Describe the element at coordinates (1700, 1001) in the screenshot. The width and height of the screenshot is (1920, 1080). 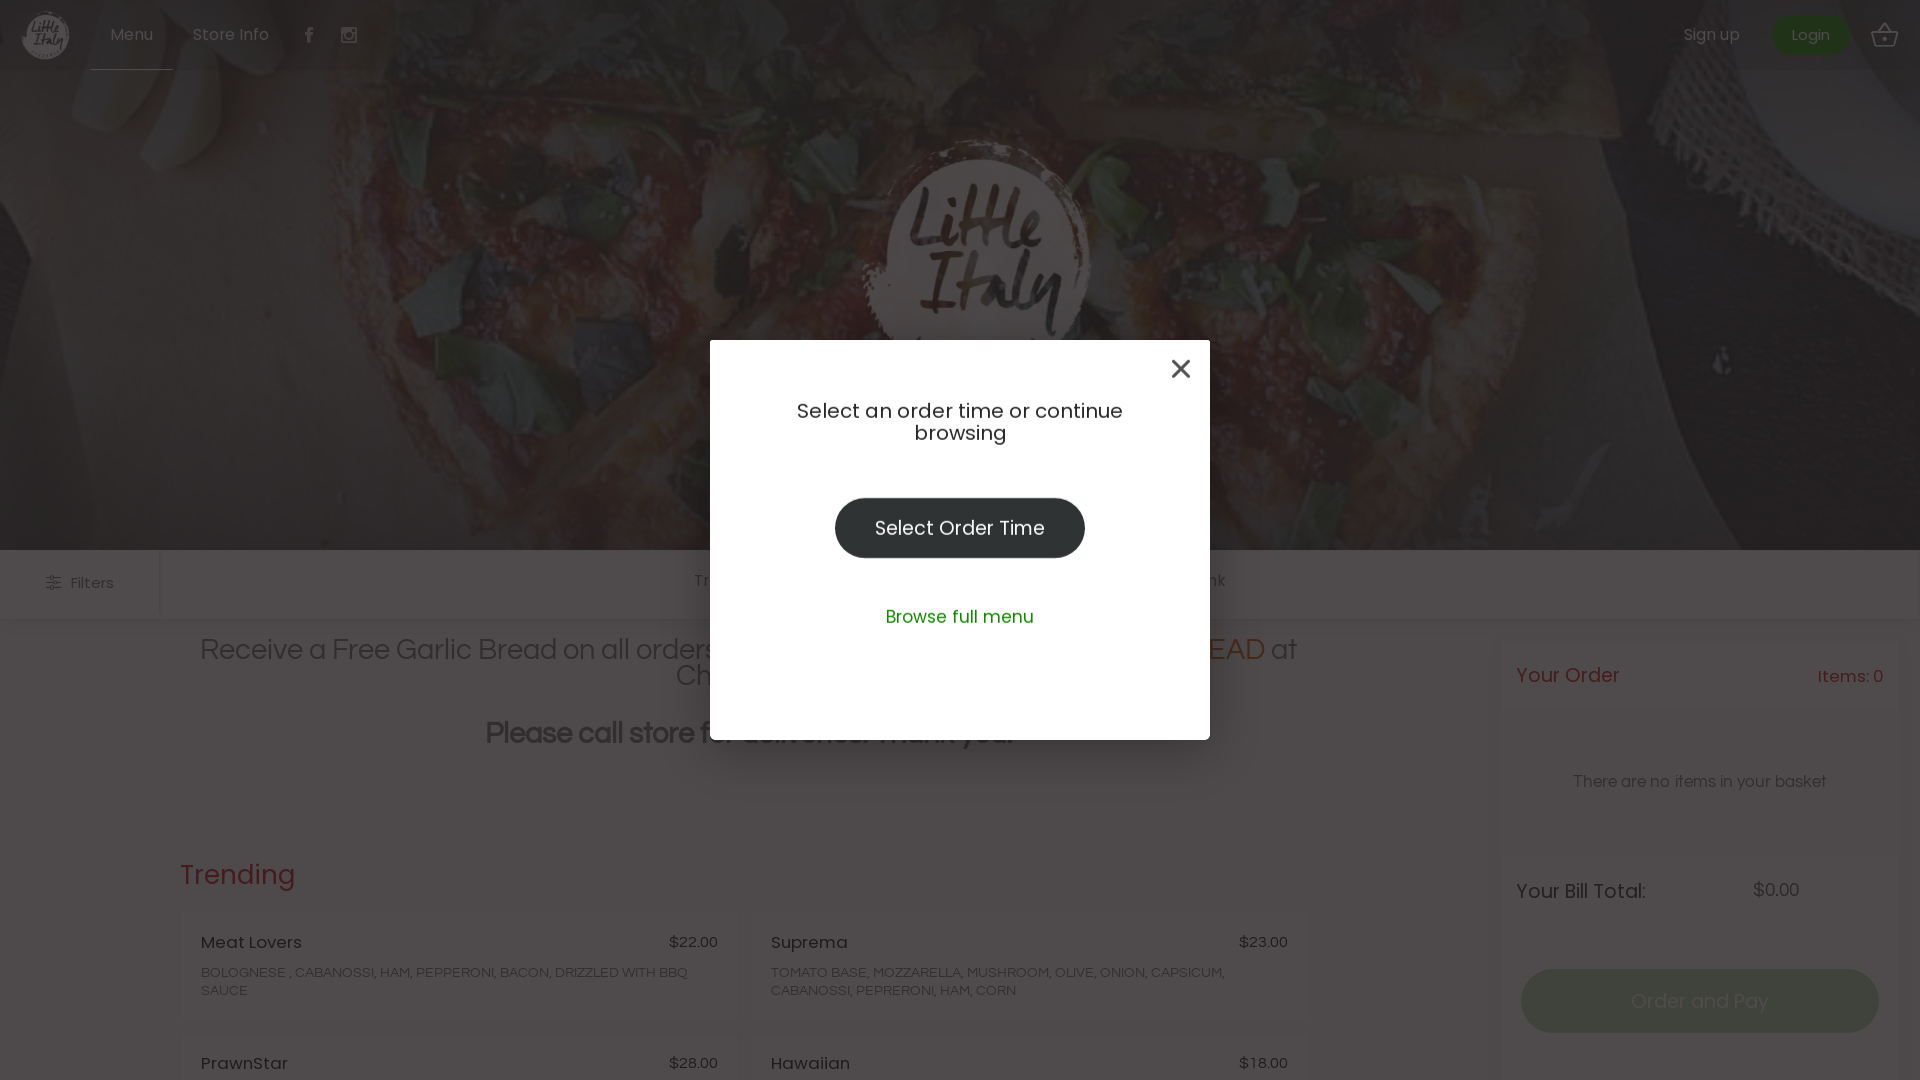
I see `Order and Pay` at that location.